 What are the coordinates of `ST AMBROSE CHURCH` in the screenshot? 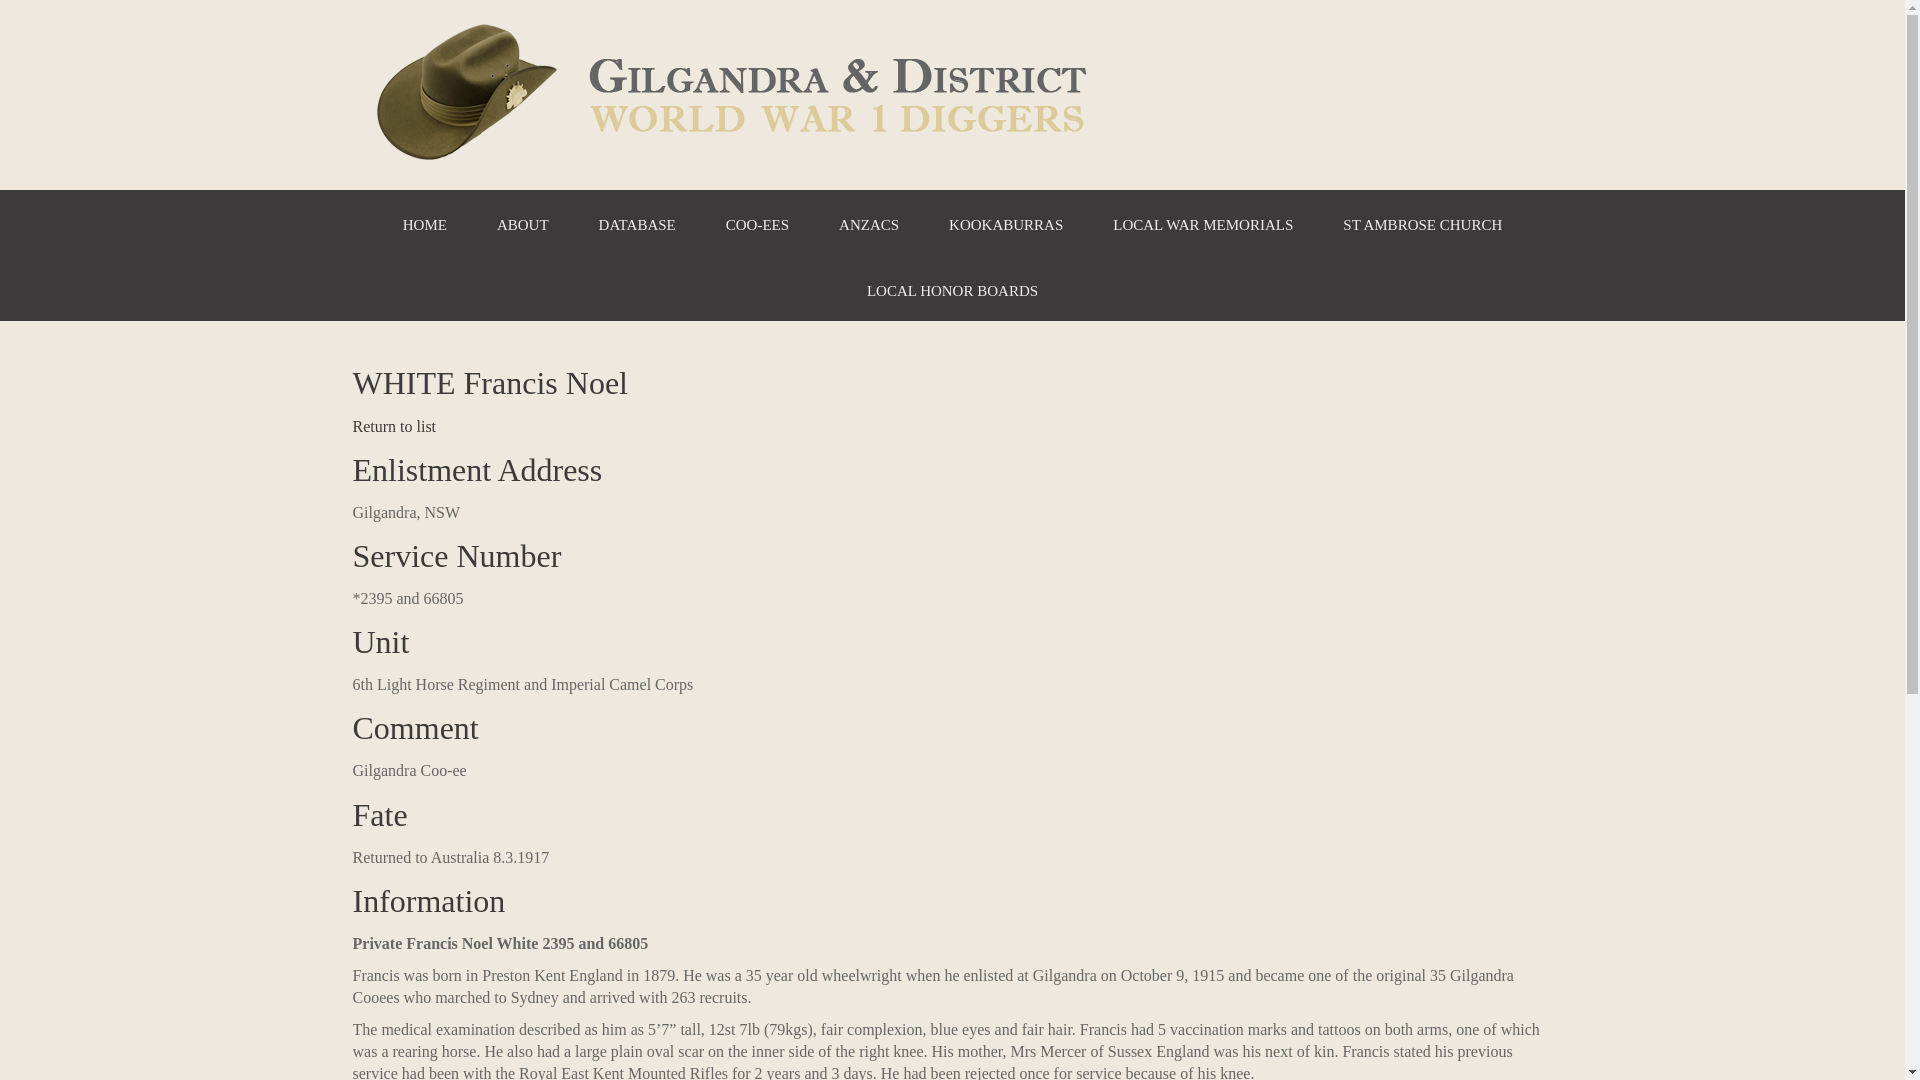 It's located at (1422, 223).